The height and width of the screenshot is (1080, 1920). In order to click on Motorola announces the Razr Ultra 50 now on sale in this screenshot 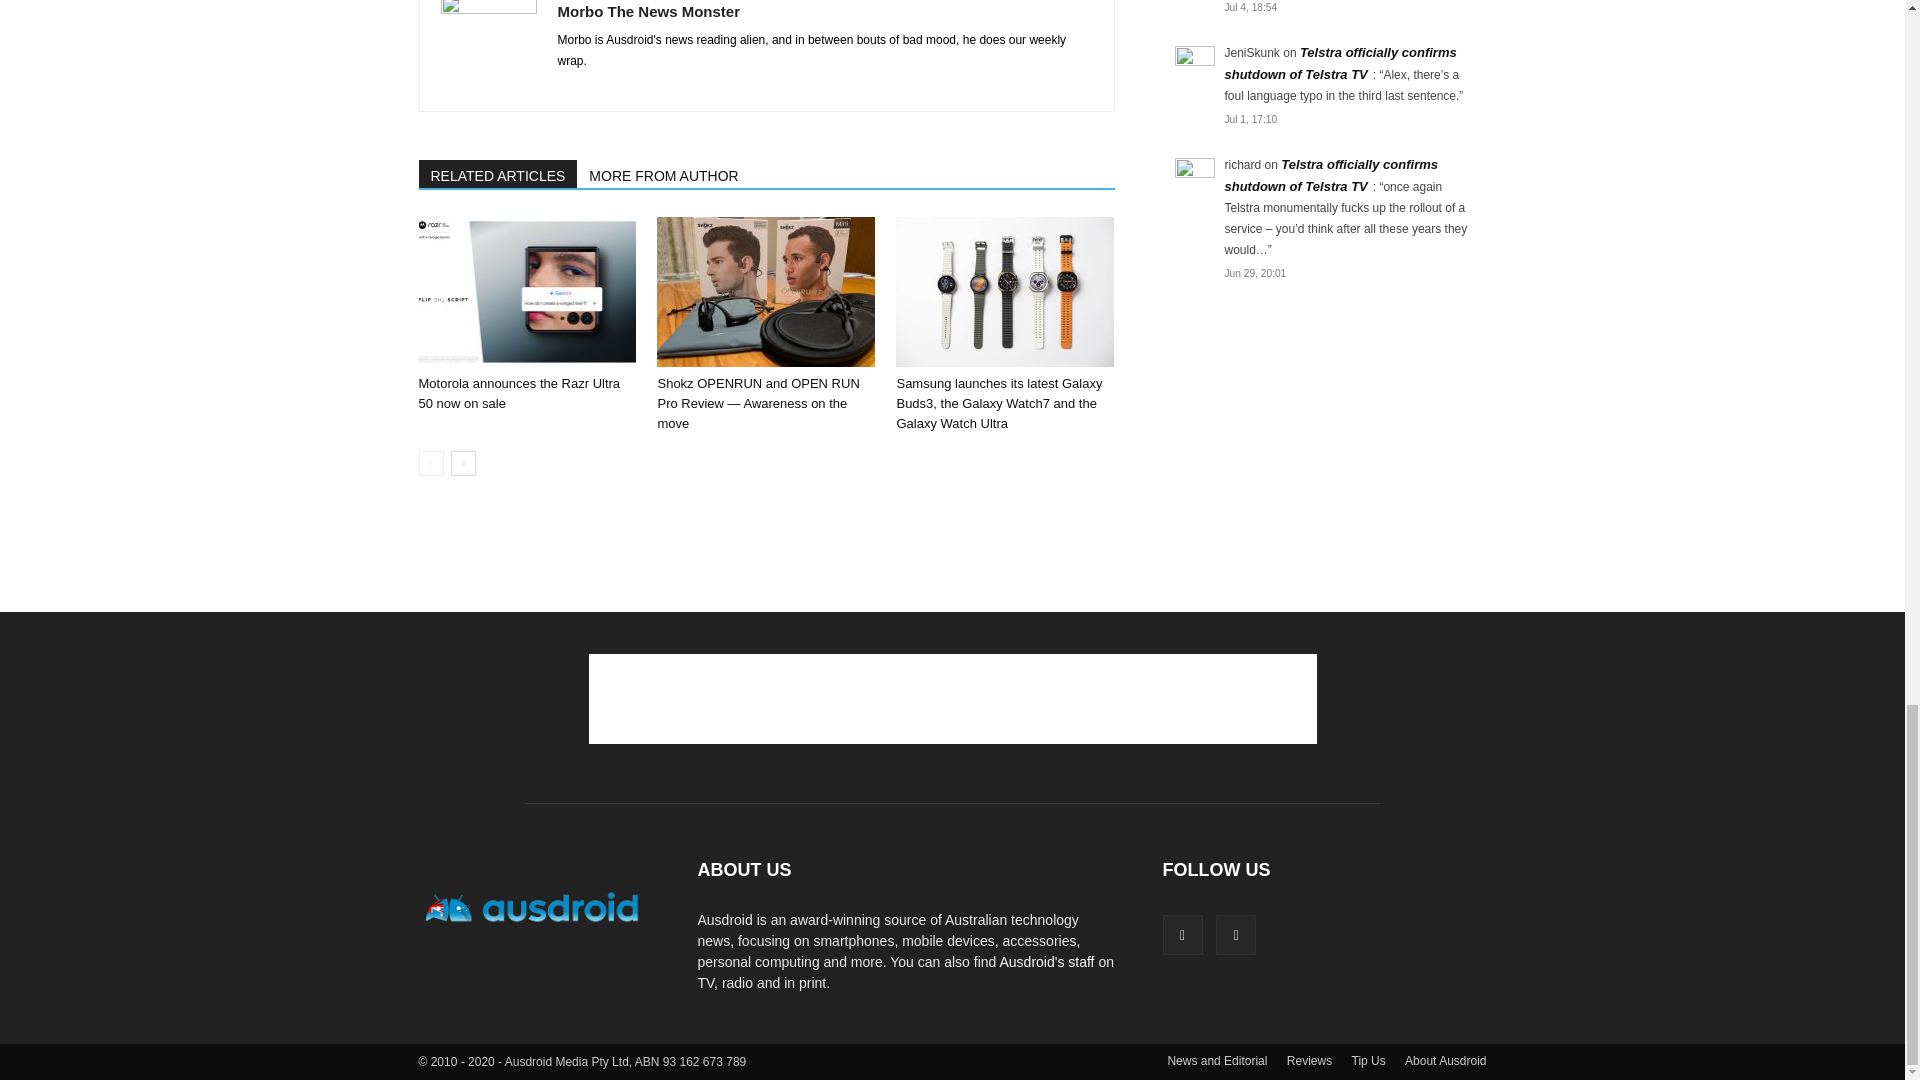, I will do `click(519, 393)`.